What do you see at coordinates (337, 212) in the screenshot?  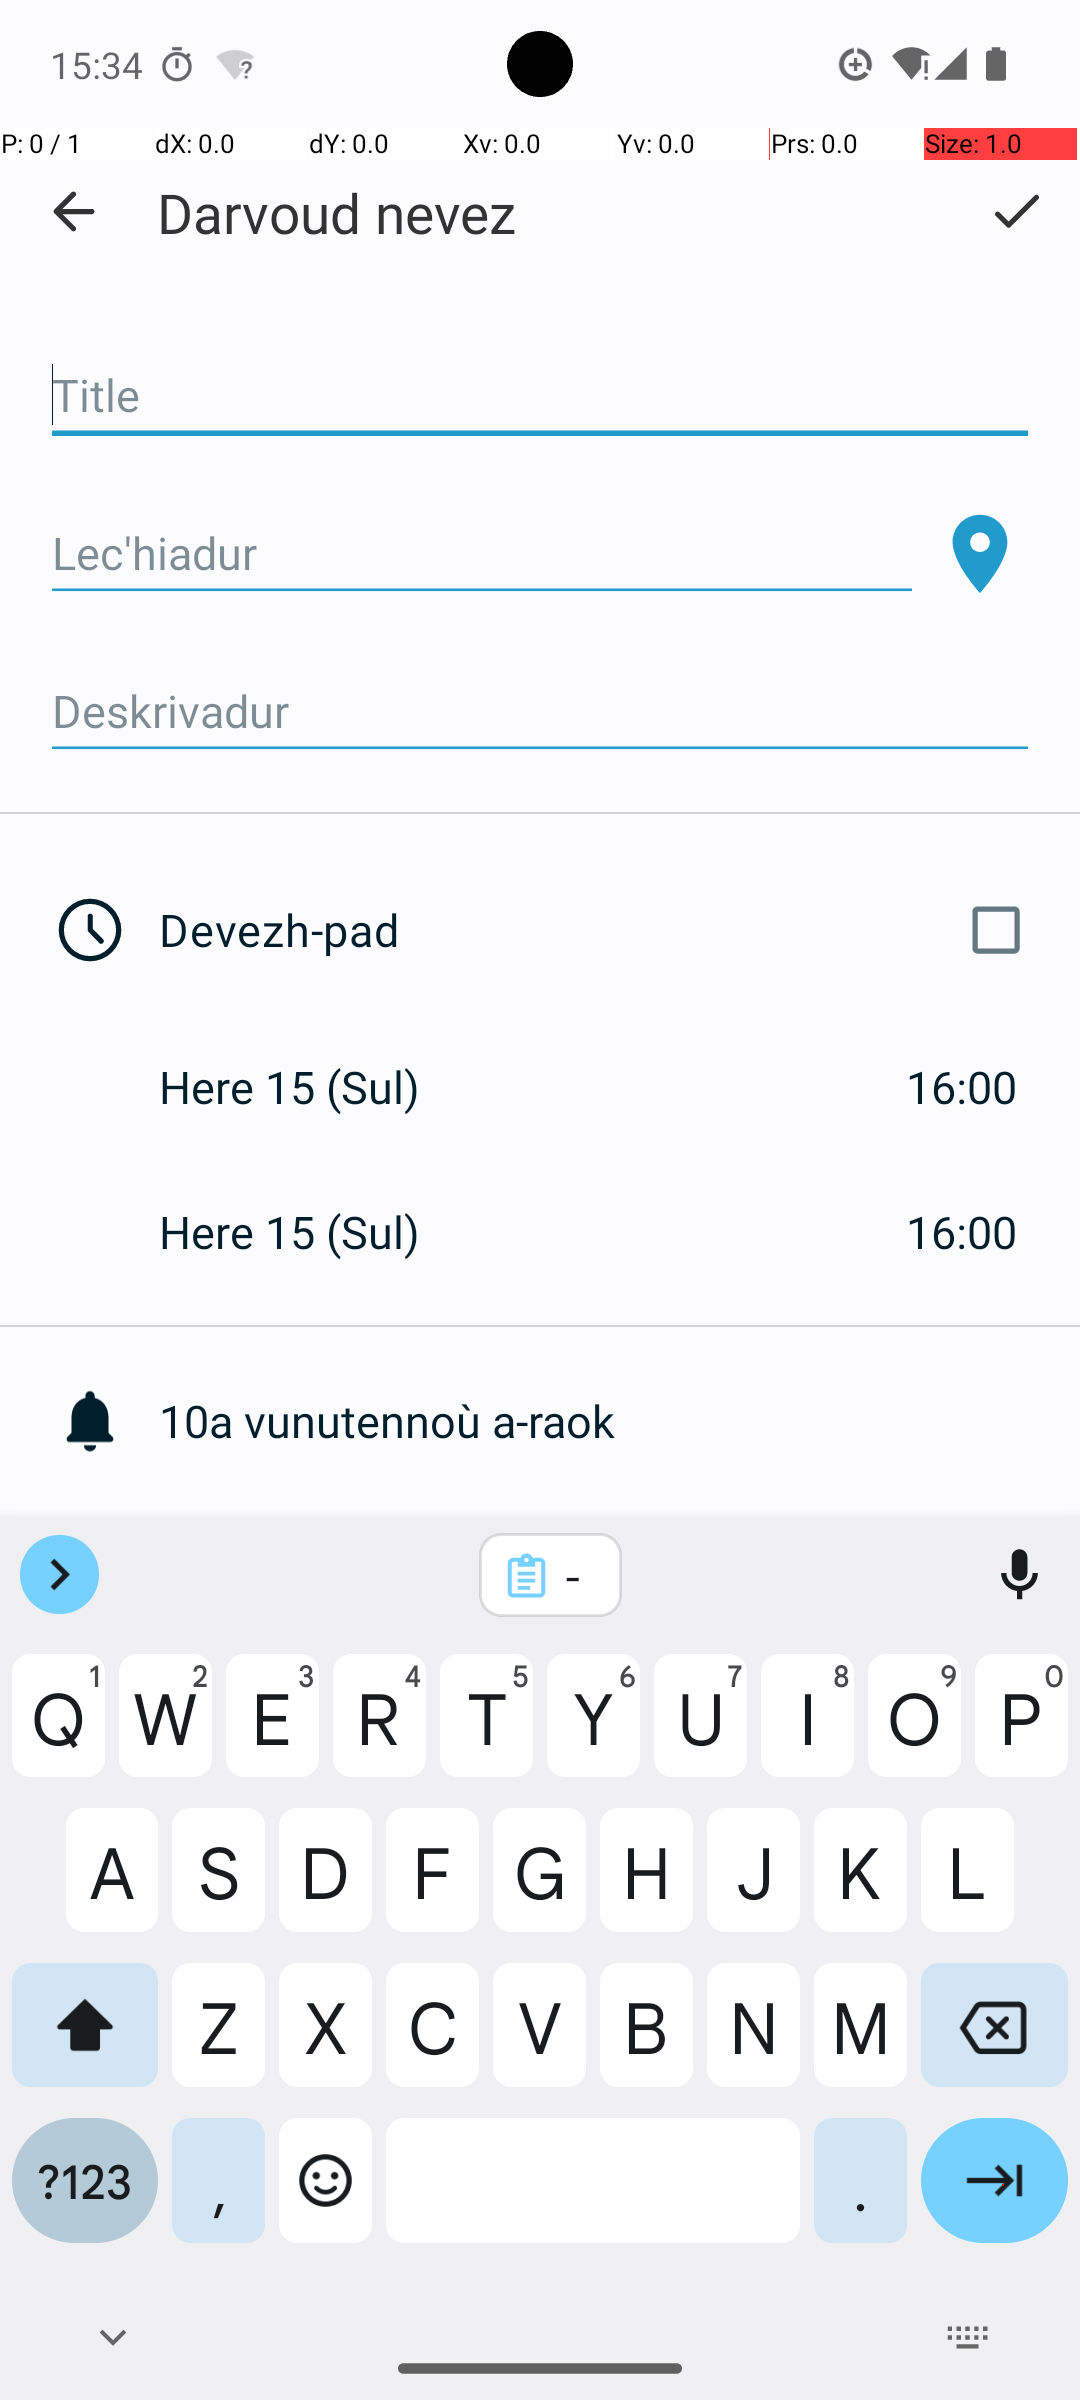 I see `Darvoud nevez` at bounding box center [337, 212].